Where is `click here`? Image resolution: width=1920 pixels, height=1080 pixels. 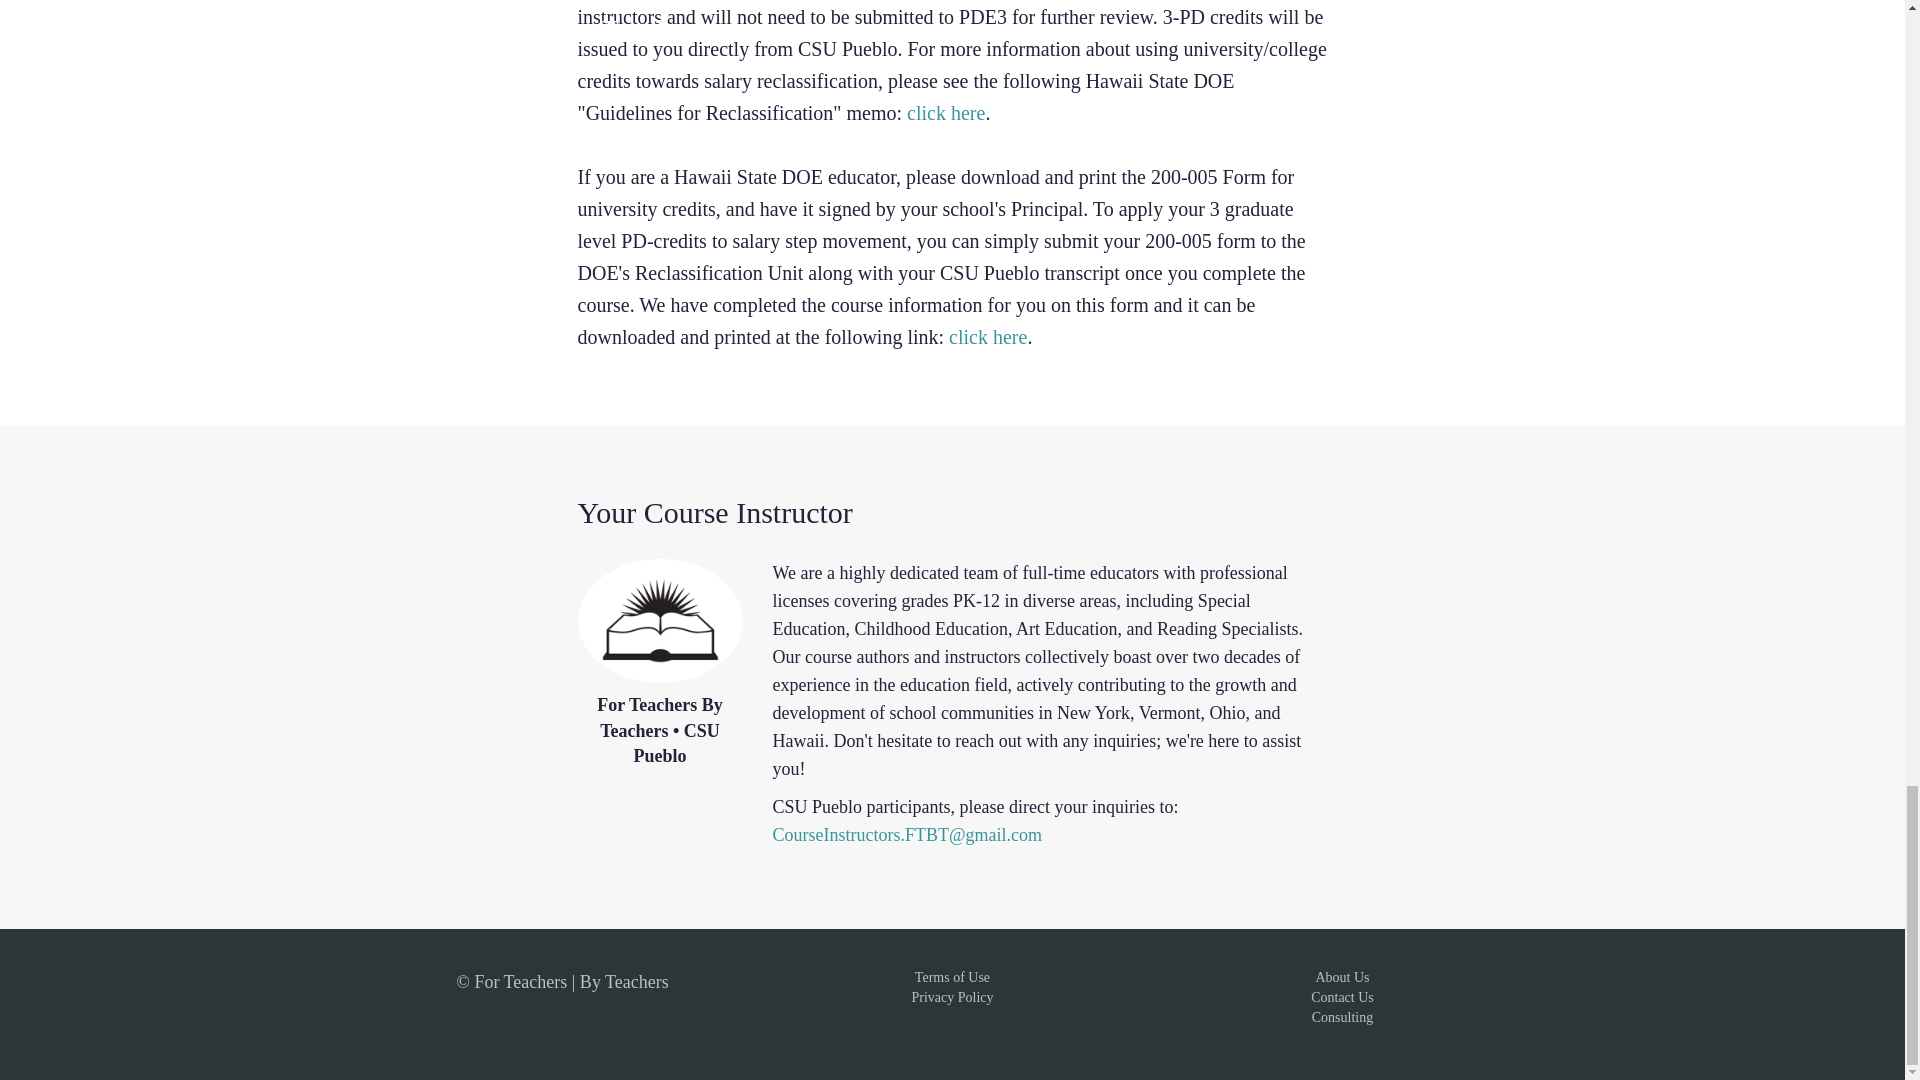
click here is located at coordinates (945, 112).